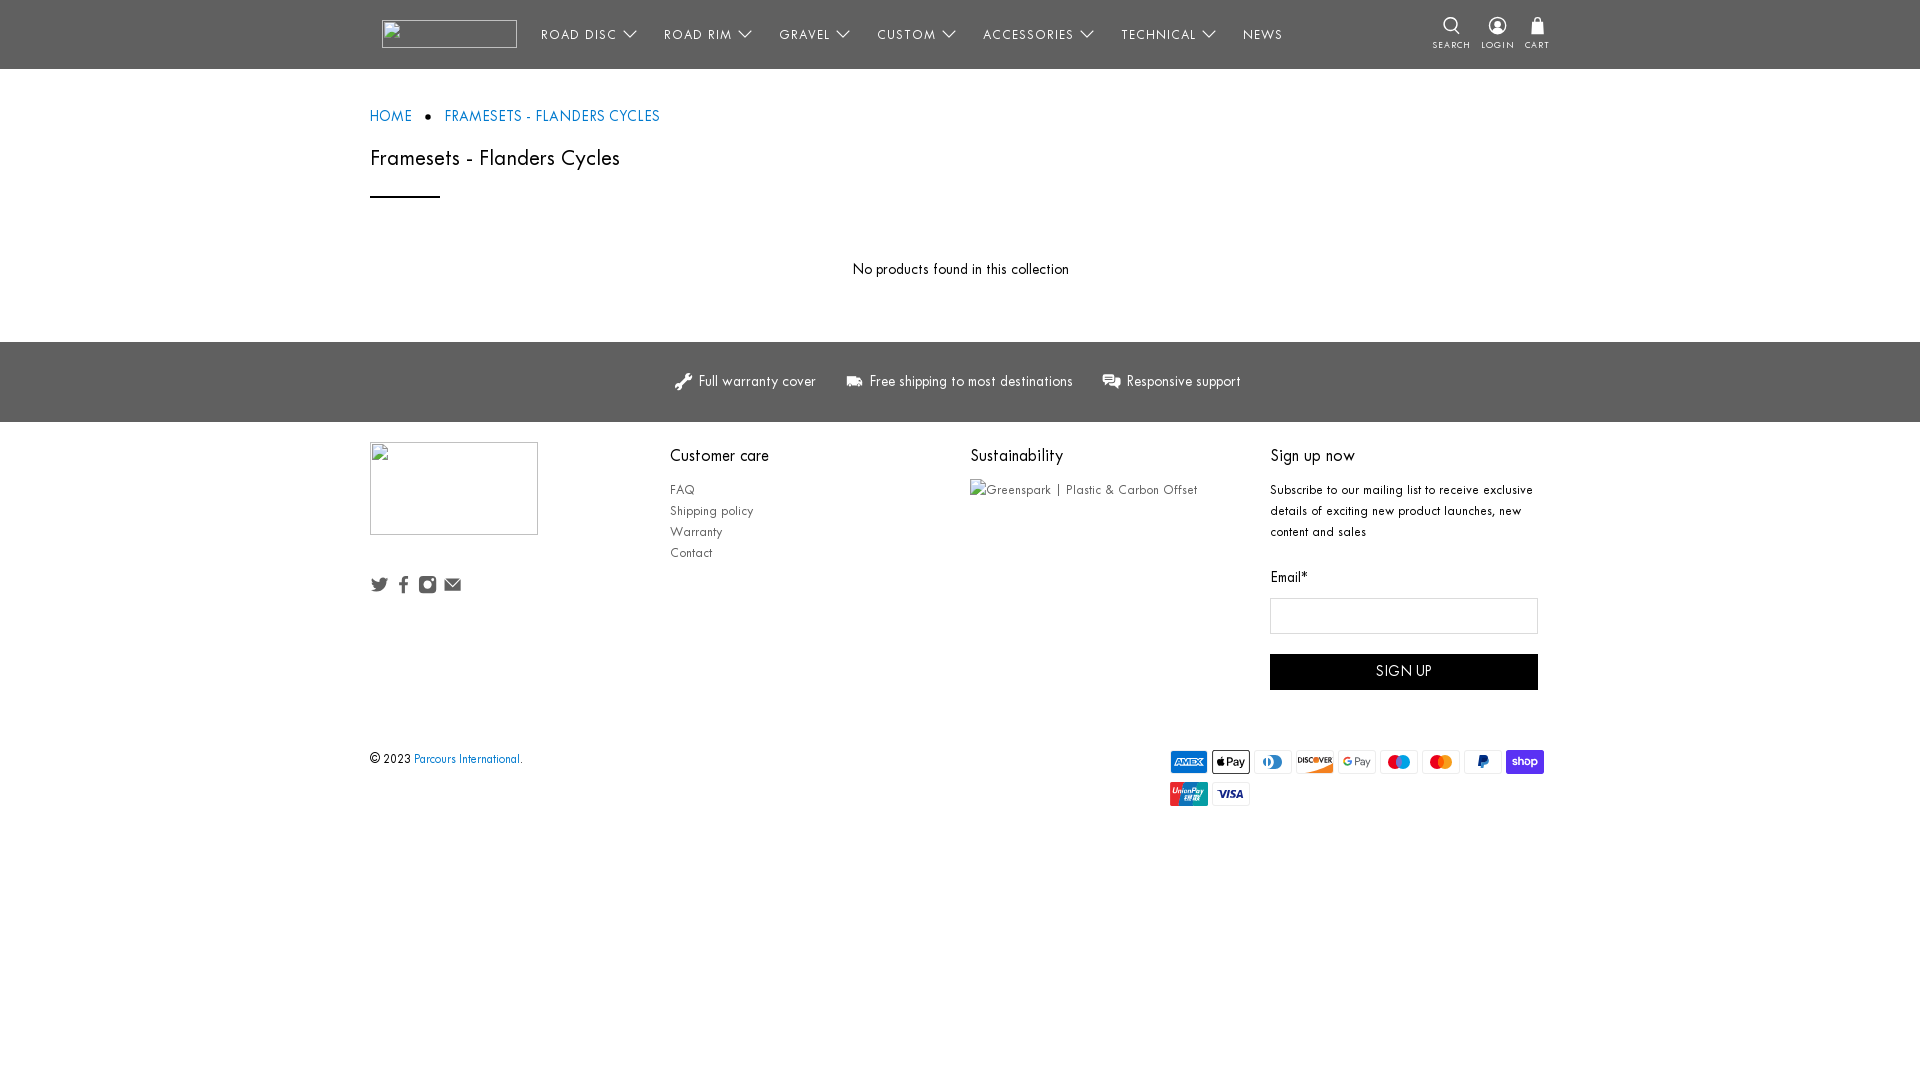 This screenshot has height=1080, width=1920. I want to click on Parcours International on Twitter, so click(380, 590).